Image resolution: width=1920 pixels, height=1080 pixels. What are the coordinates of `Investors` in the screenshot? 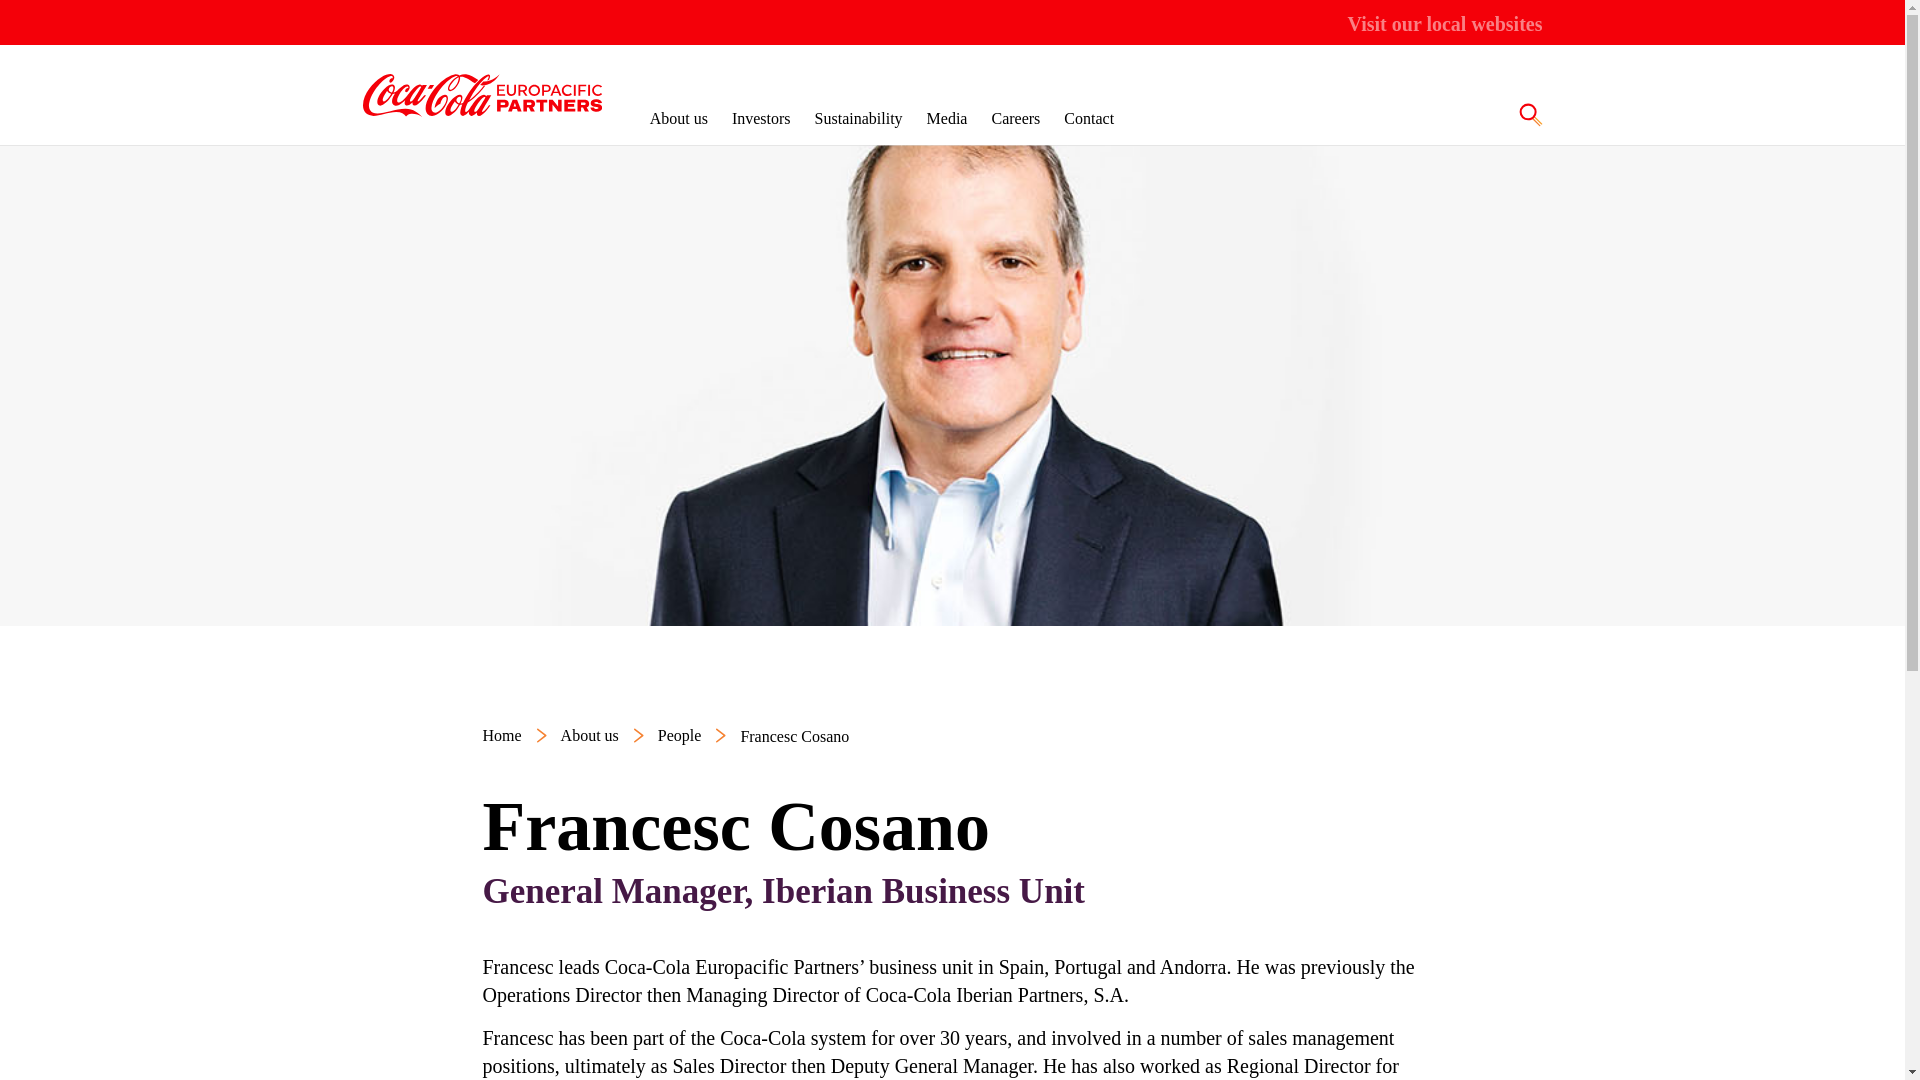 It's located at (761, 118).